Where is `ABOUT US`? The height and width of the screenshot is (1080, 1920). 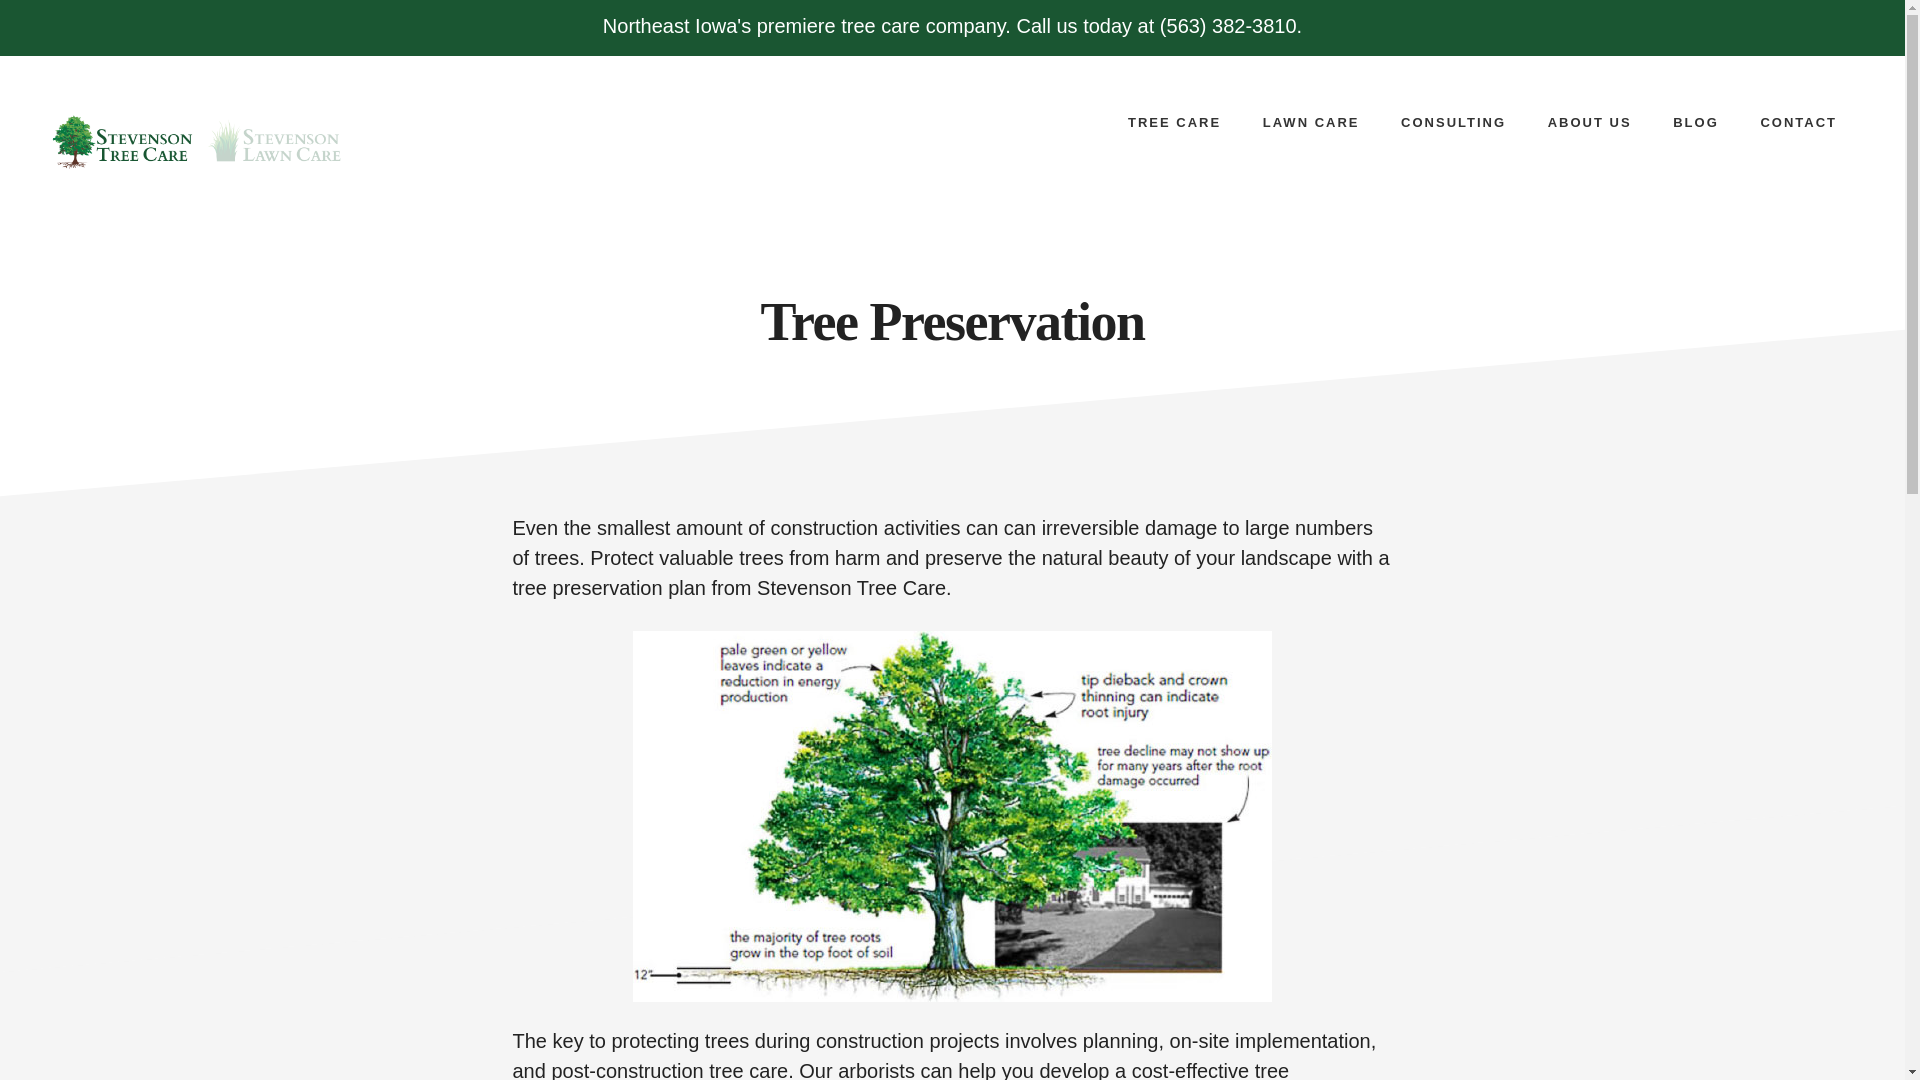 ABOUT US is located at coordinates (1590, 122).